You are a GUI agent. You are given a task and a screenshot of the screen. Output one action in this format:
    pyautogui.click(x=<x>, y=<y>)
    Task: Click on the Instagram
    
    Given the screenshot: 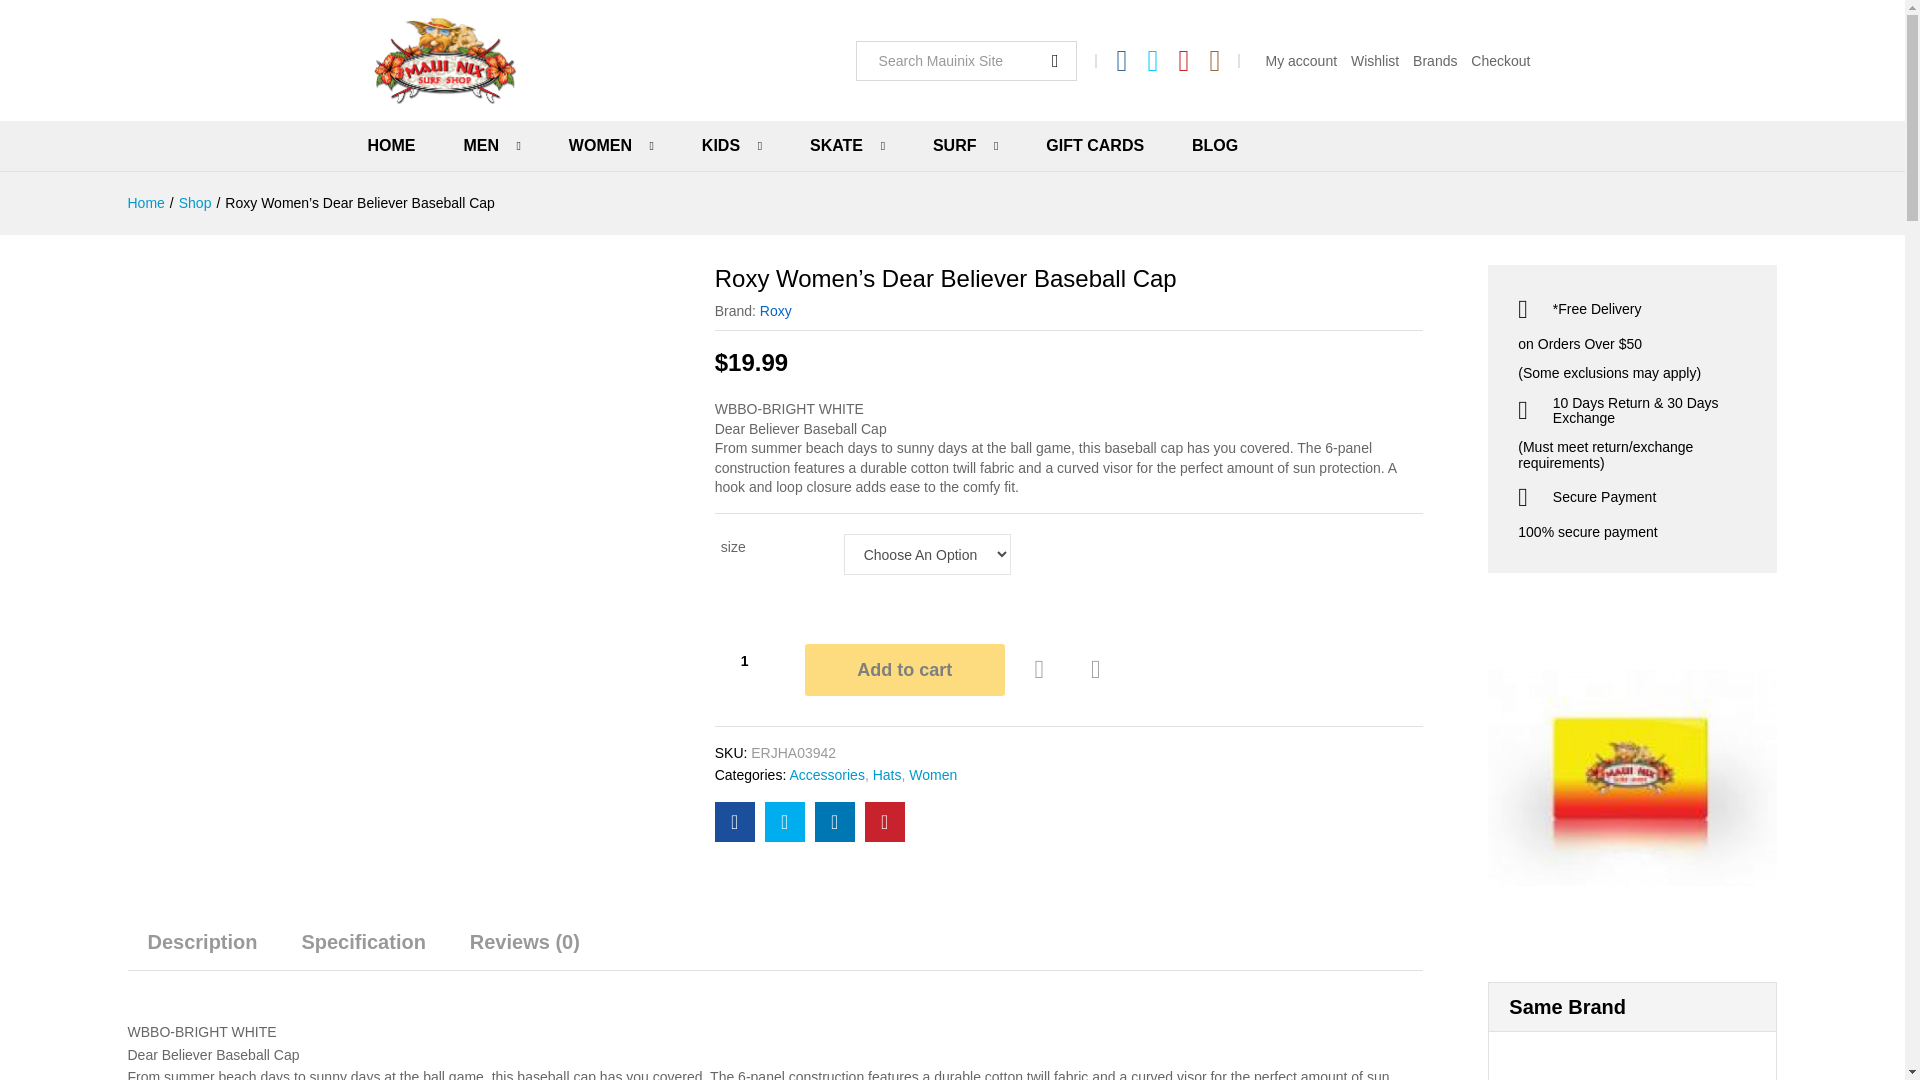 What is the action you would take?
    pyautogui.click(x=1215, y=60)
    